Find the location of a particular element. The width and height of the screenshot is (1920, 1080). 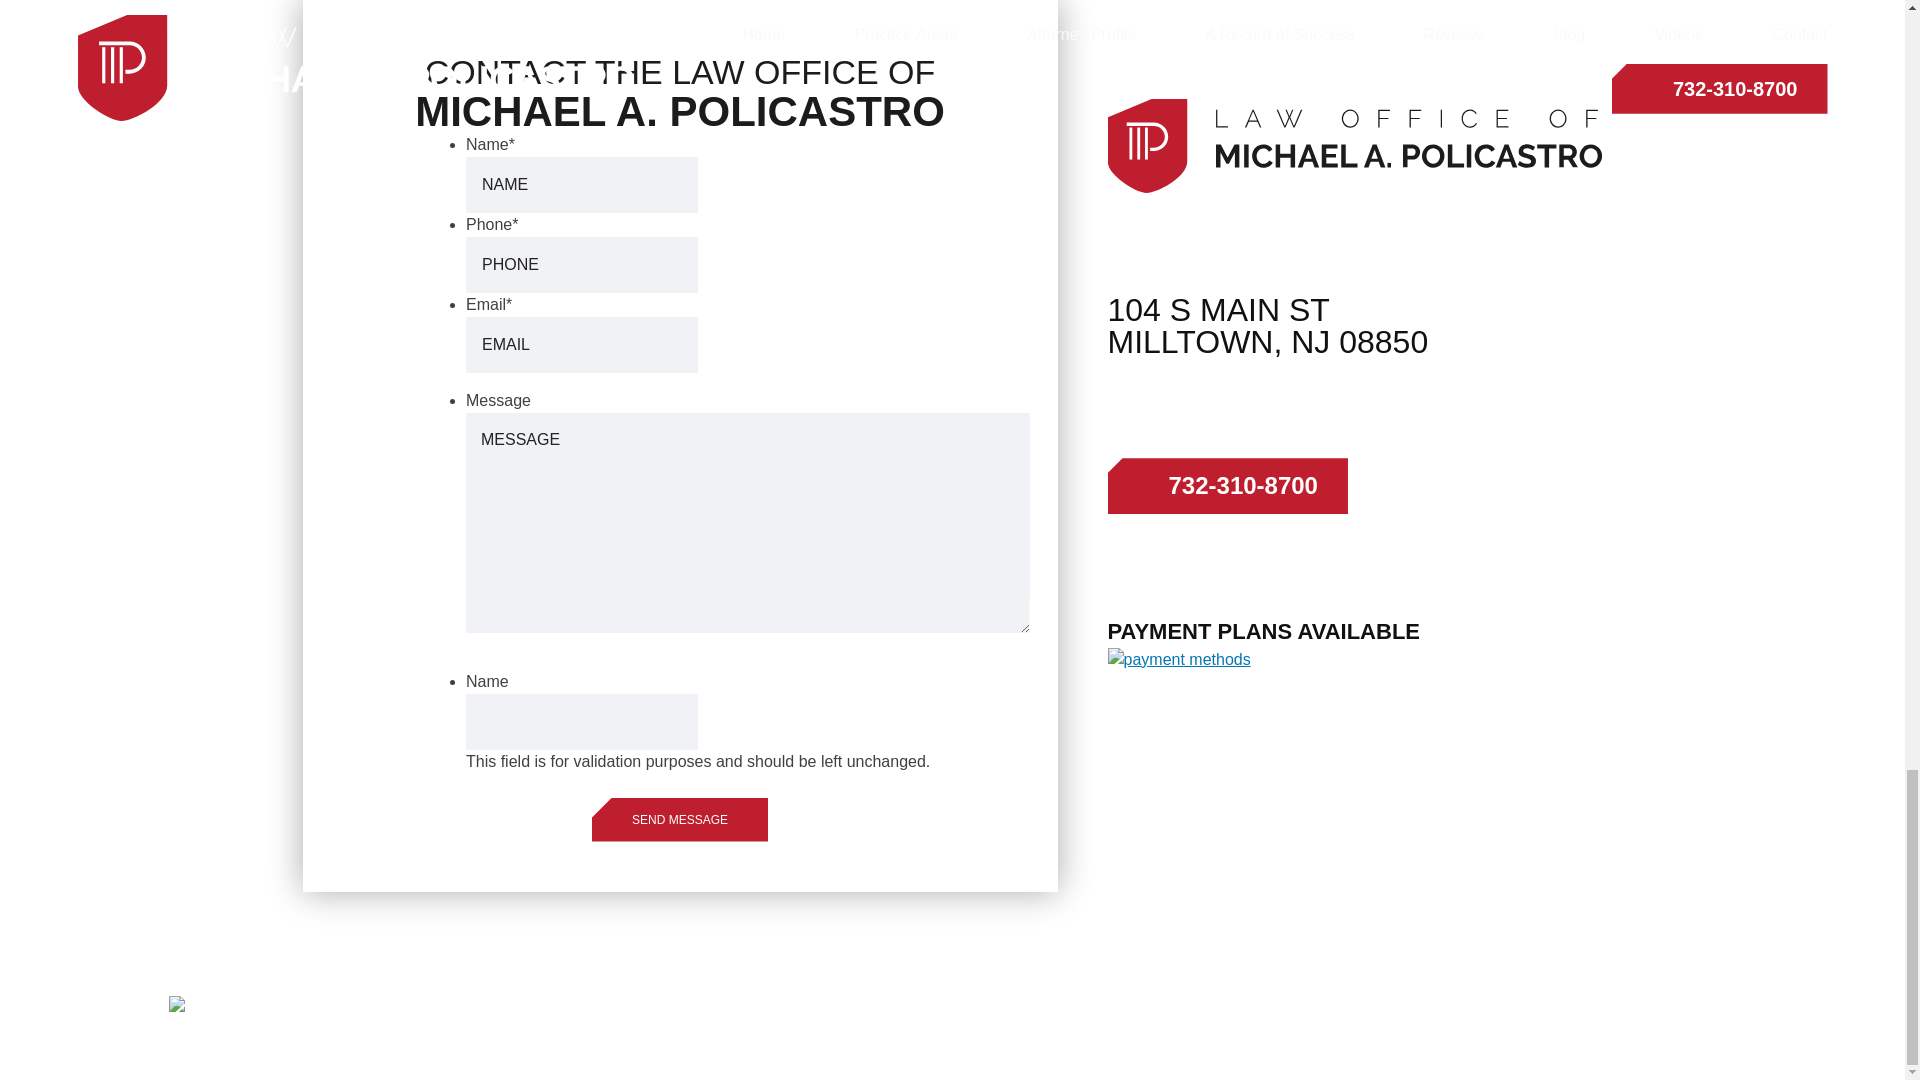

Send Message is located at coordinates (680, 820).